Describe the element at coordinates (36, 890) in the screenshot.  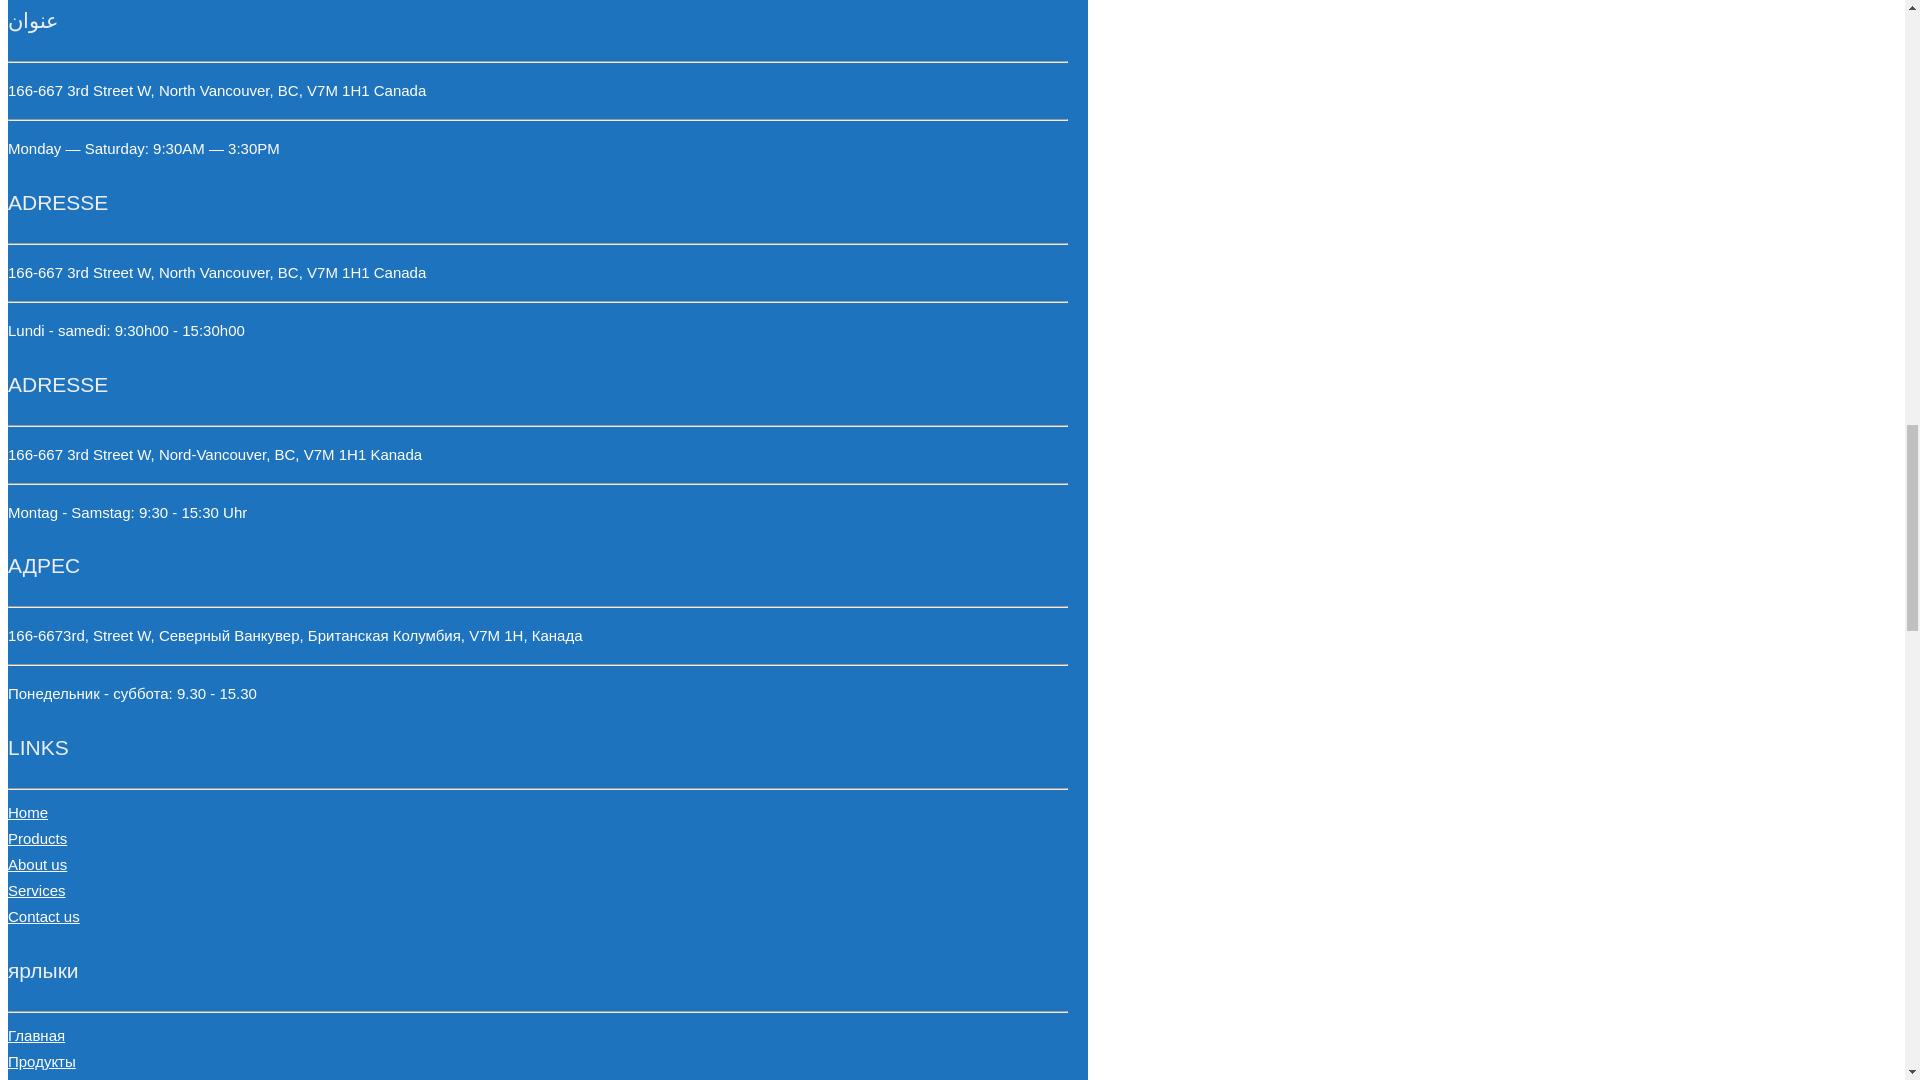
I see `Services` at that location.